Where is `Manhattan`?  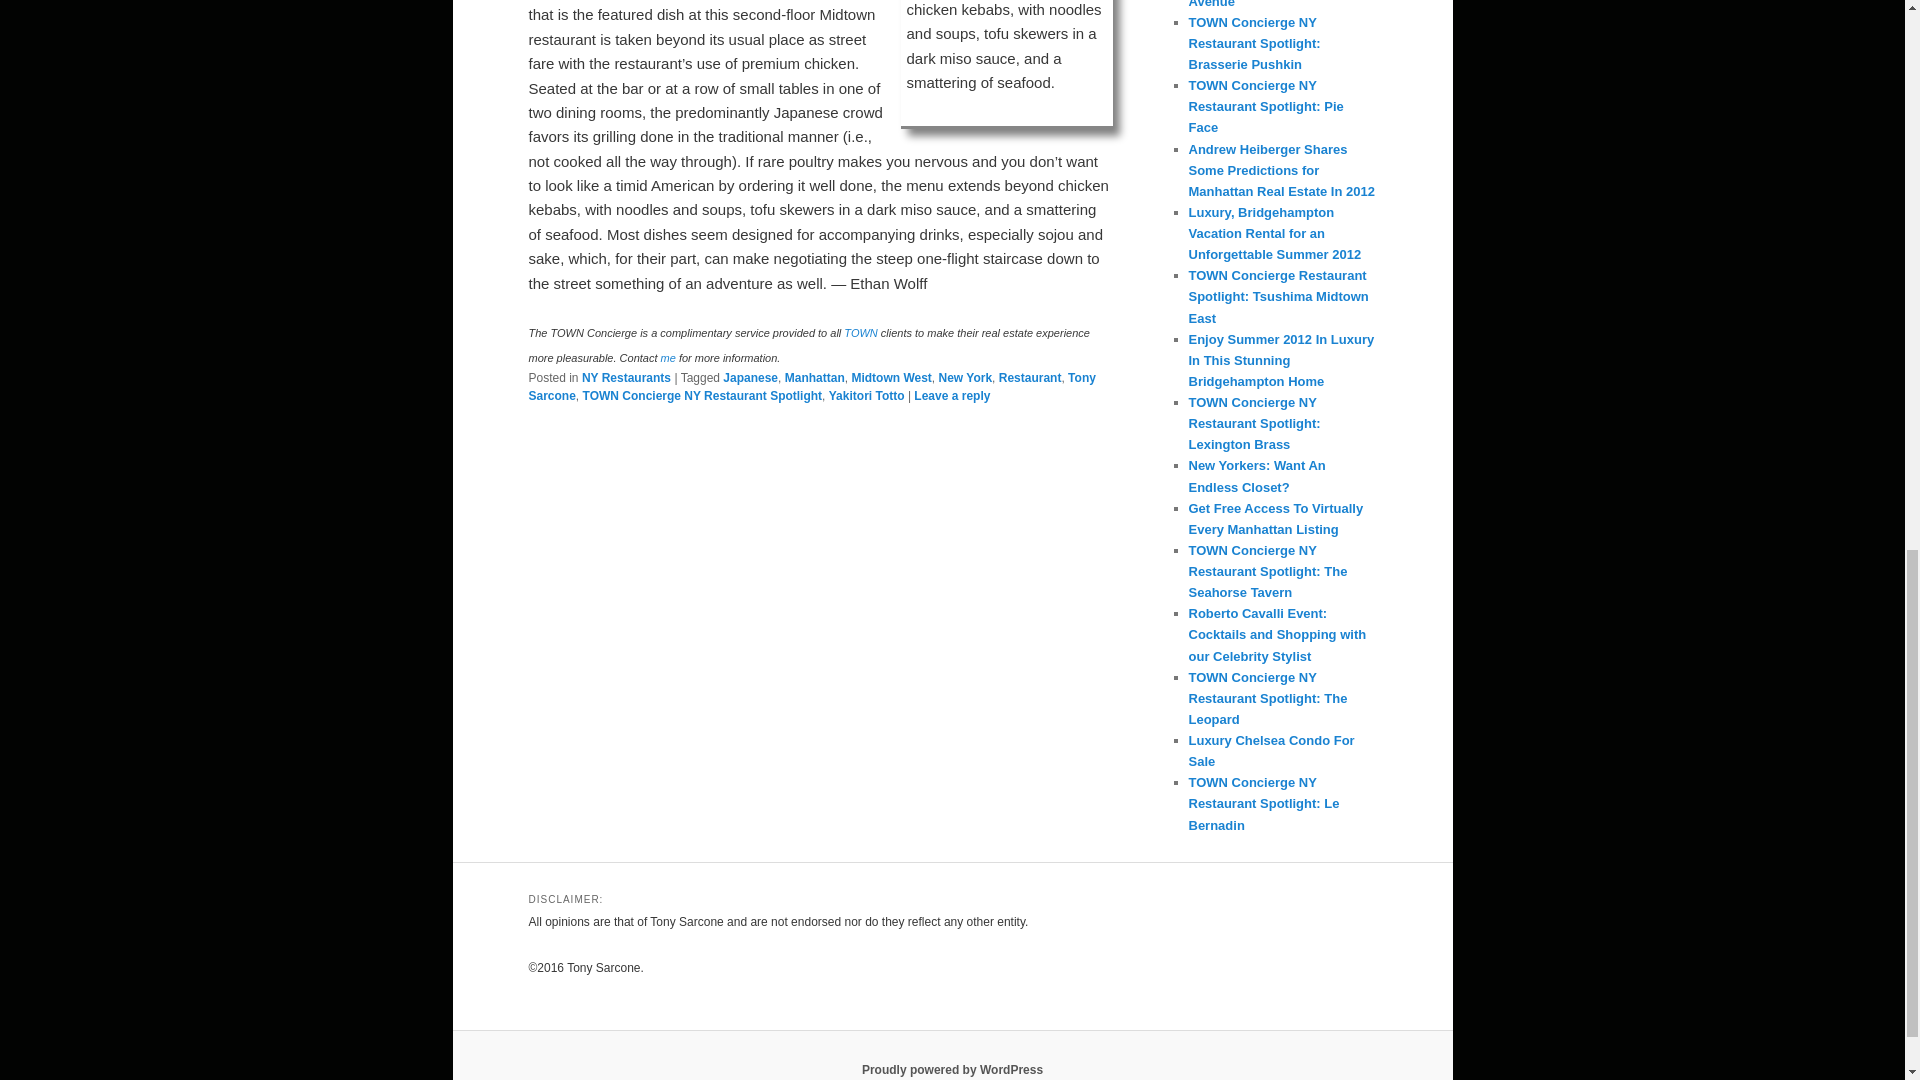 Manhattan is located at coordinates (814, 378).